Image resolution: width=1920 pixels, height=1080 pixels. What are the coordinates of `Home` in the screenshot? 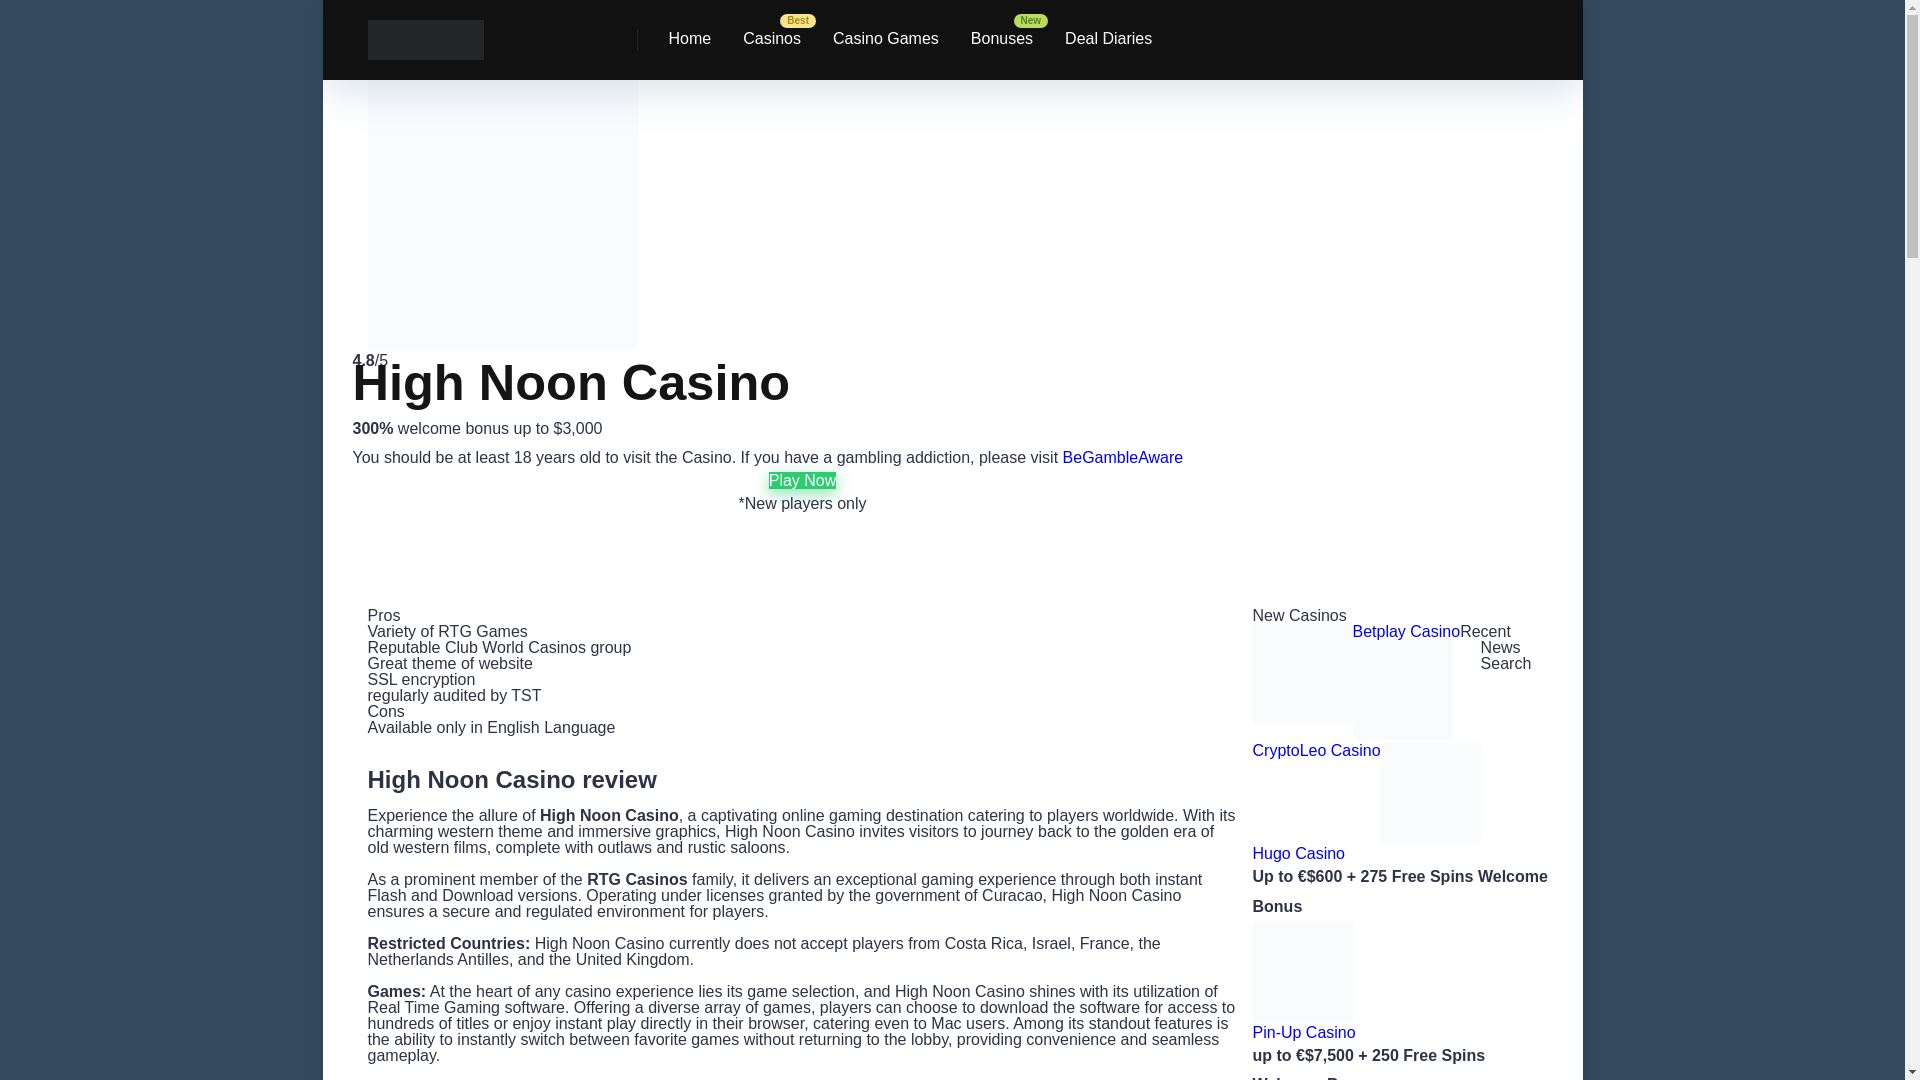 It's located at (690, 40).